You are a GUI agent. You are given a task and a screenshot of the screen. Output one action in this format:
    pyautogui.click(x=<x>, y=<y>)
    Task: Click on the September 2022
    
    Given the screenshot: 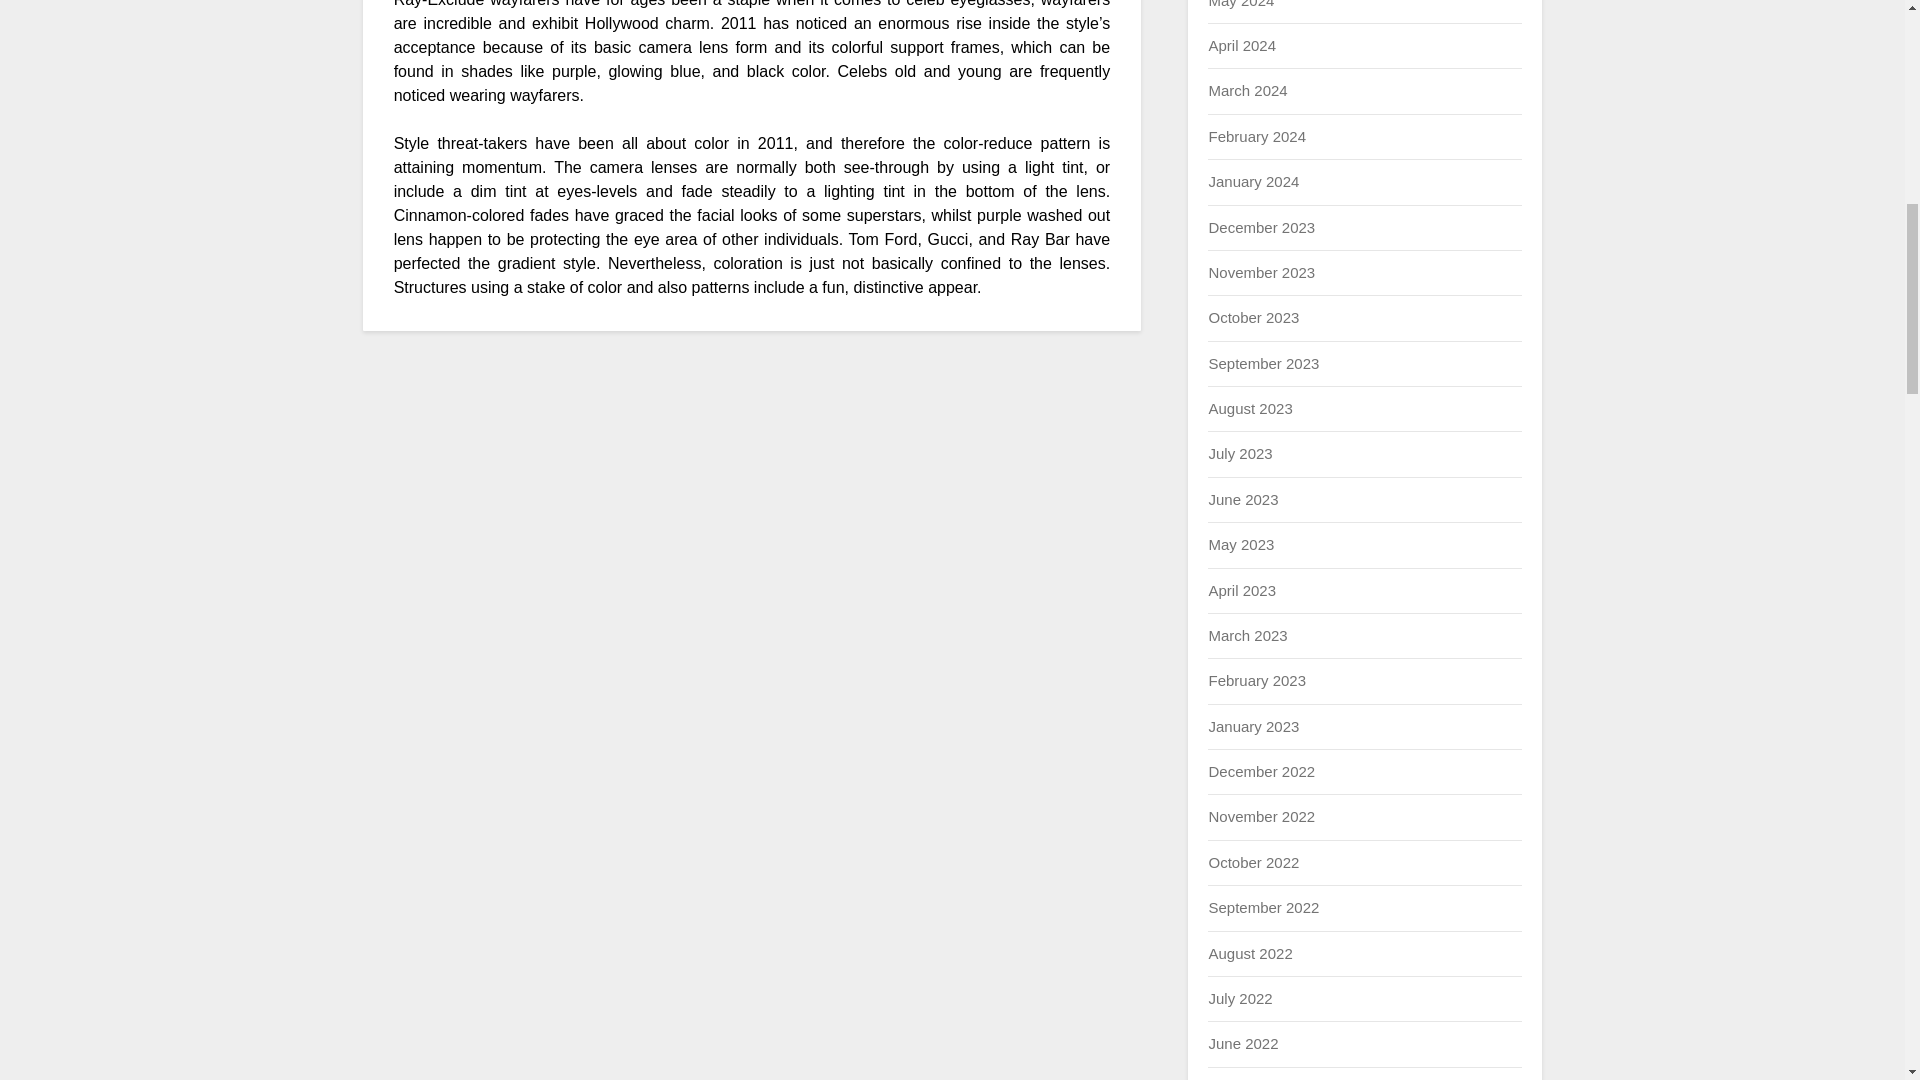 What is the action you would take?
    pyautogui.click(x=1263, y=906)
    